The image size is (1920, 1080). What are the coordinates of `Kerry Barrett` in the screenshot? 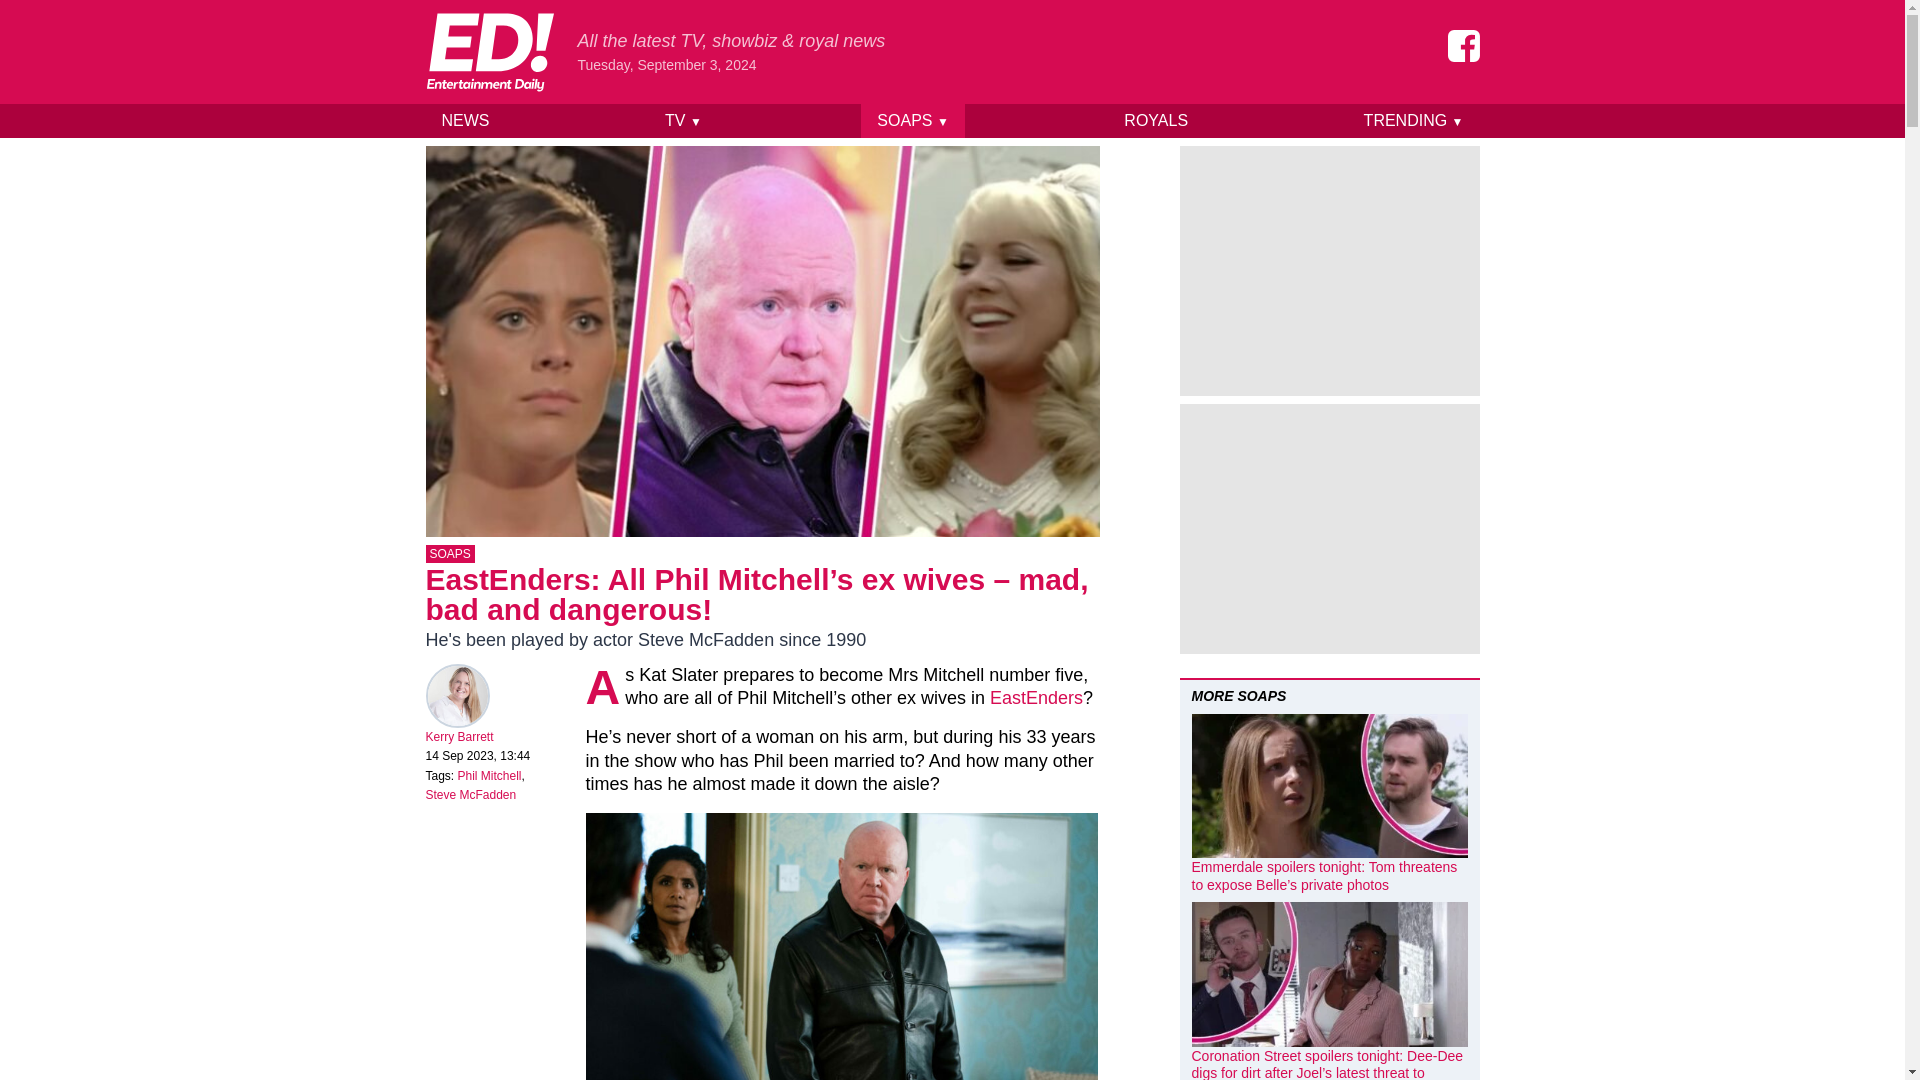 It's located at (460, 737).